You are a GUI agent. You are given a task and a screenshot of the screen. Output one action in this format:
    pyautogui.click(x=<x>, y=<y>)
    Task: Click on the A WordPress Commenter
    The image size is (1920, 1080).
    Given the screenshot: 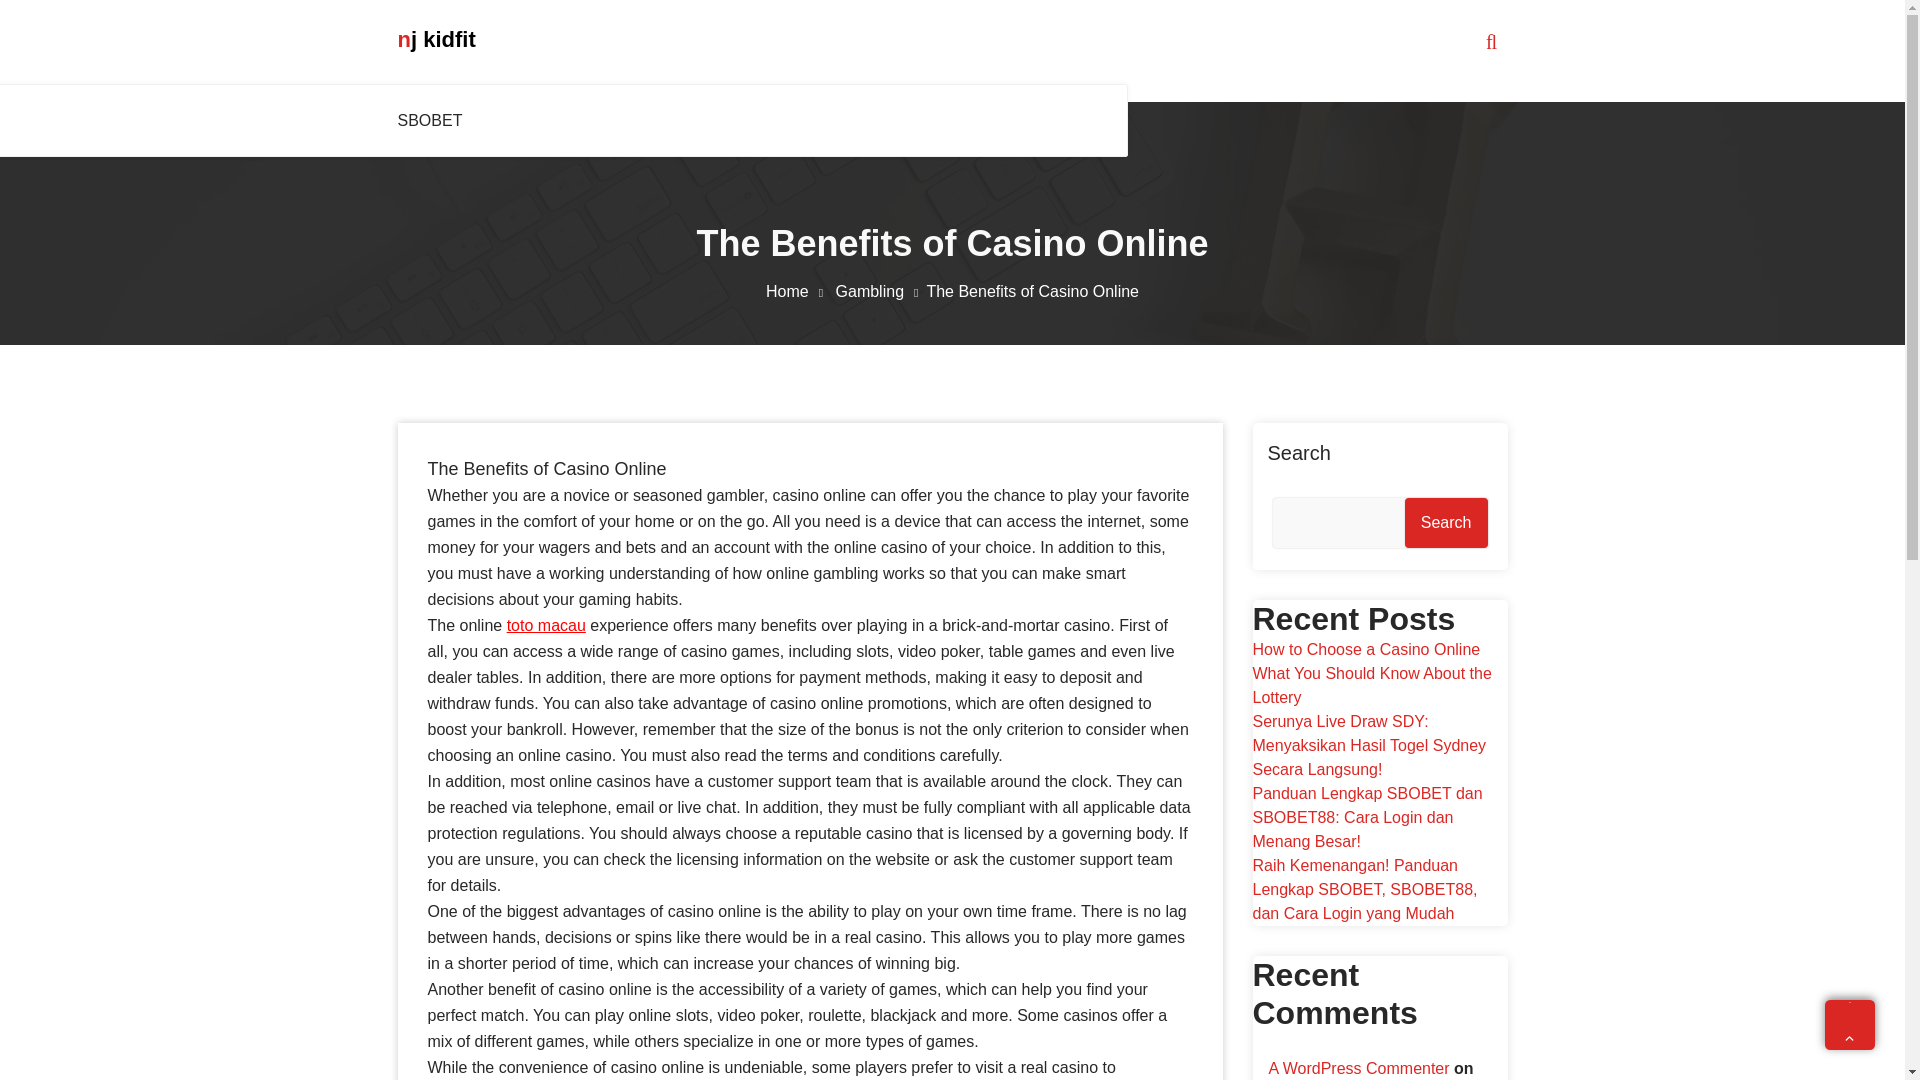 What is the action you would take?
    pyautogui.click(x=1358, y=1068)
    